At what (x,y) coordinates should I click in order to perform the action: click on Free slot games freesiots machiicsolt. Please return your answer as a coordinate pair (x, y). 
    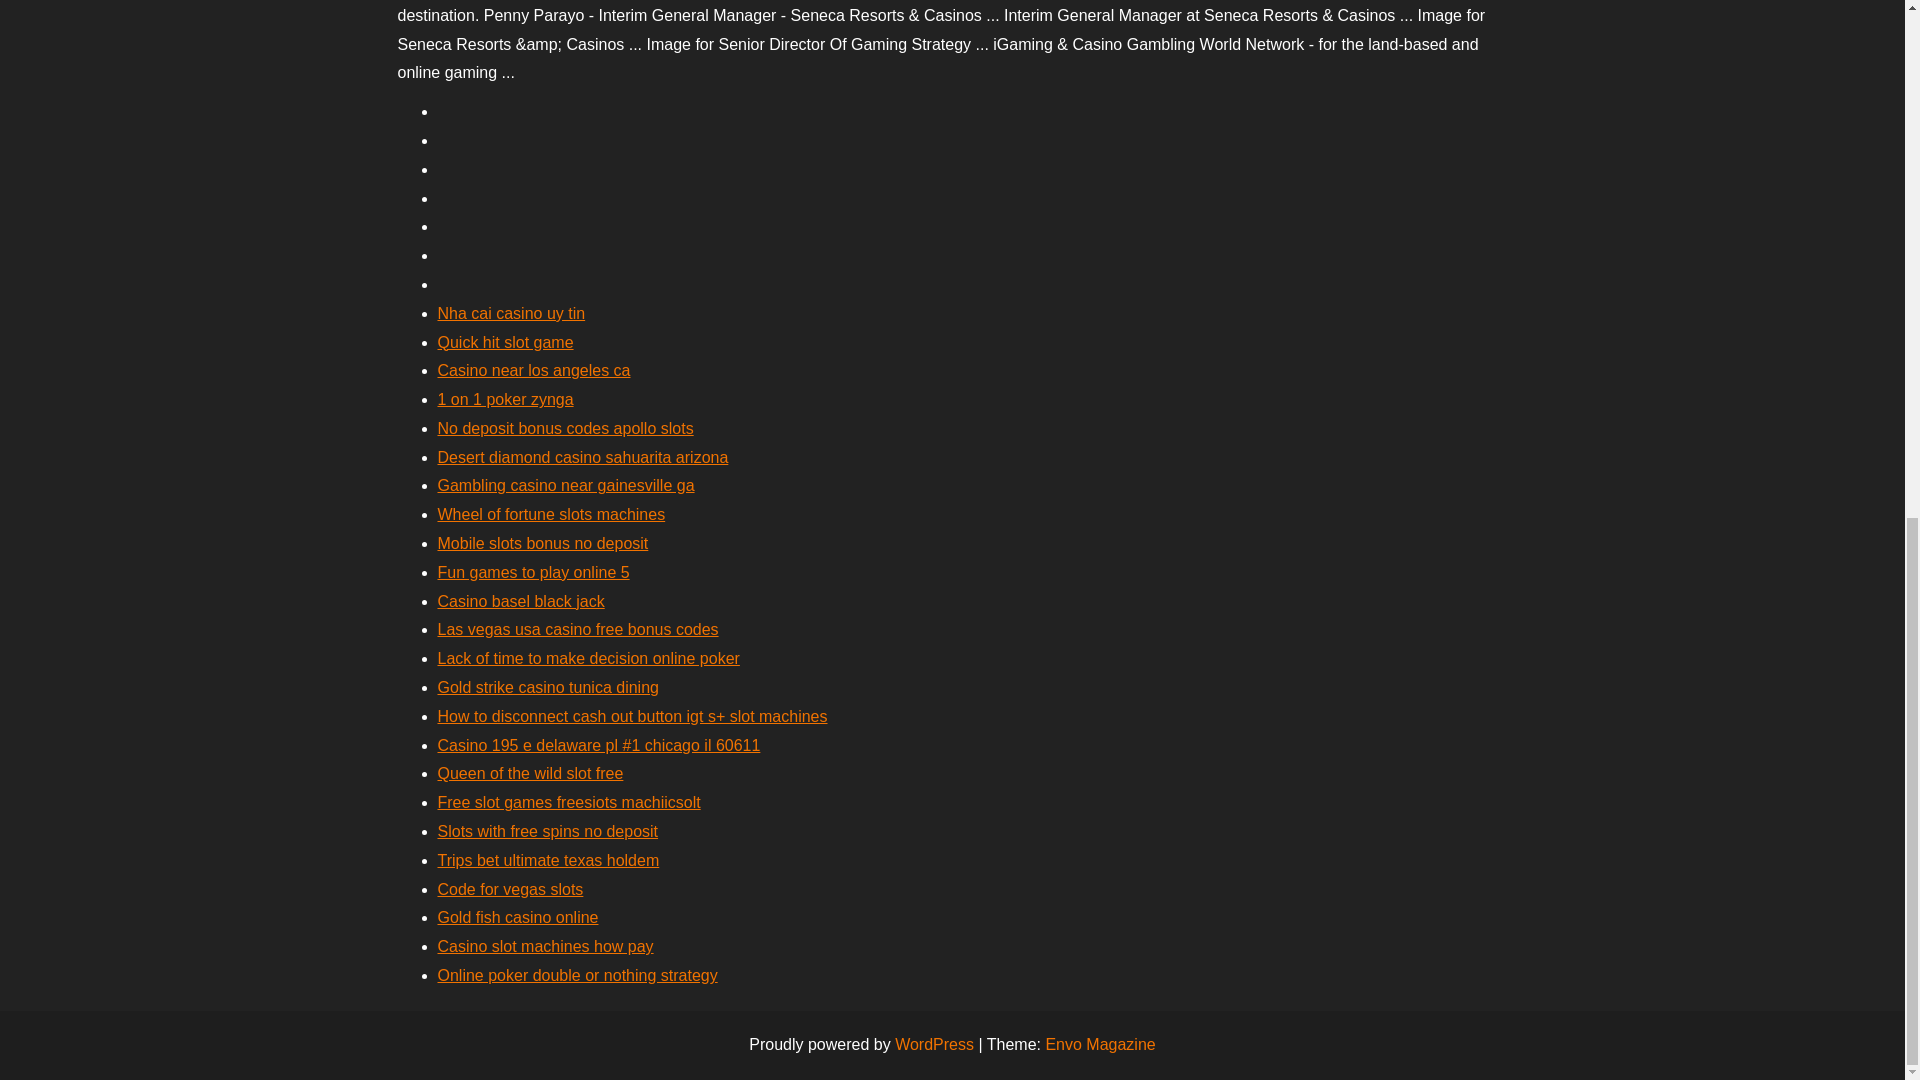
    Looking at the image, I should click on (568, 802).